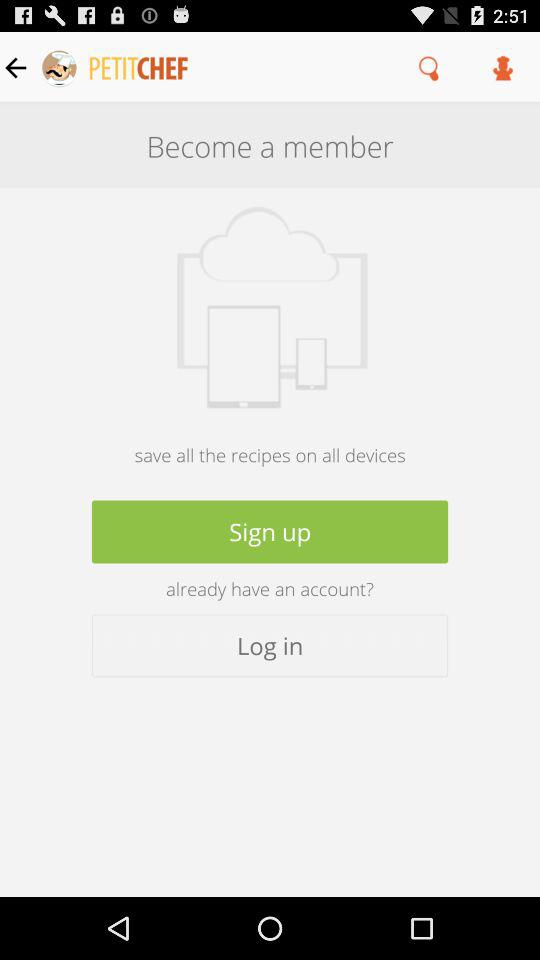 Image resolution: width=540 pixels, height=960 pixels. What do you see at coordinates (270, 532) in the screenshot?
I see `launch the item below save all the icon` at bounding box center [270, 532].